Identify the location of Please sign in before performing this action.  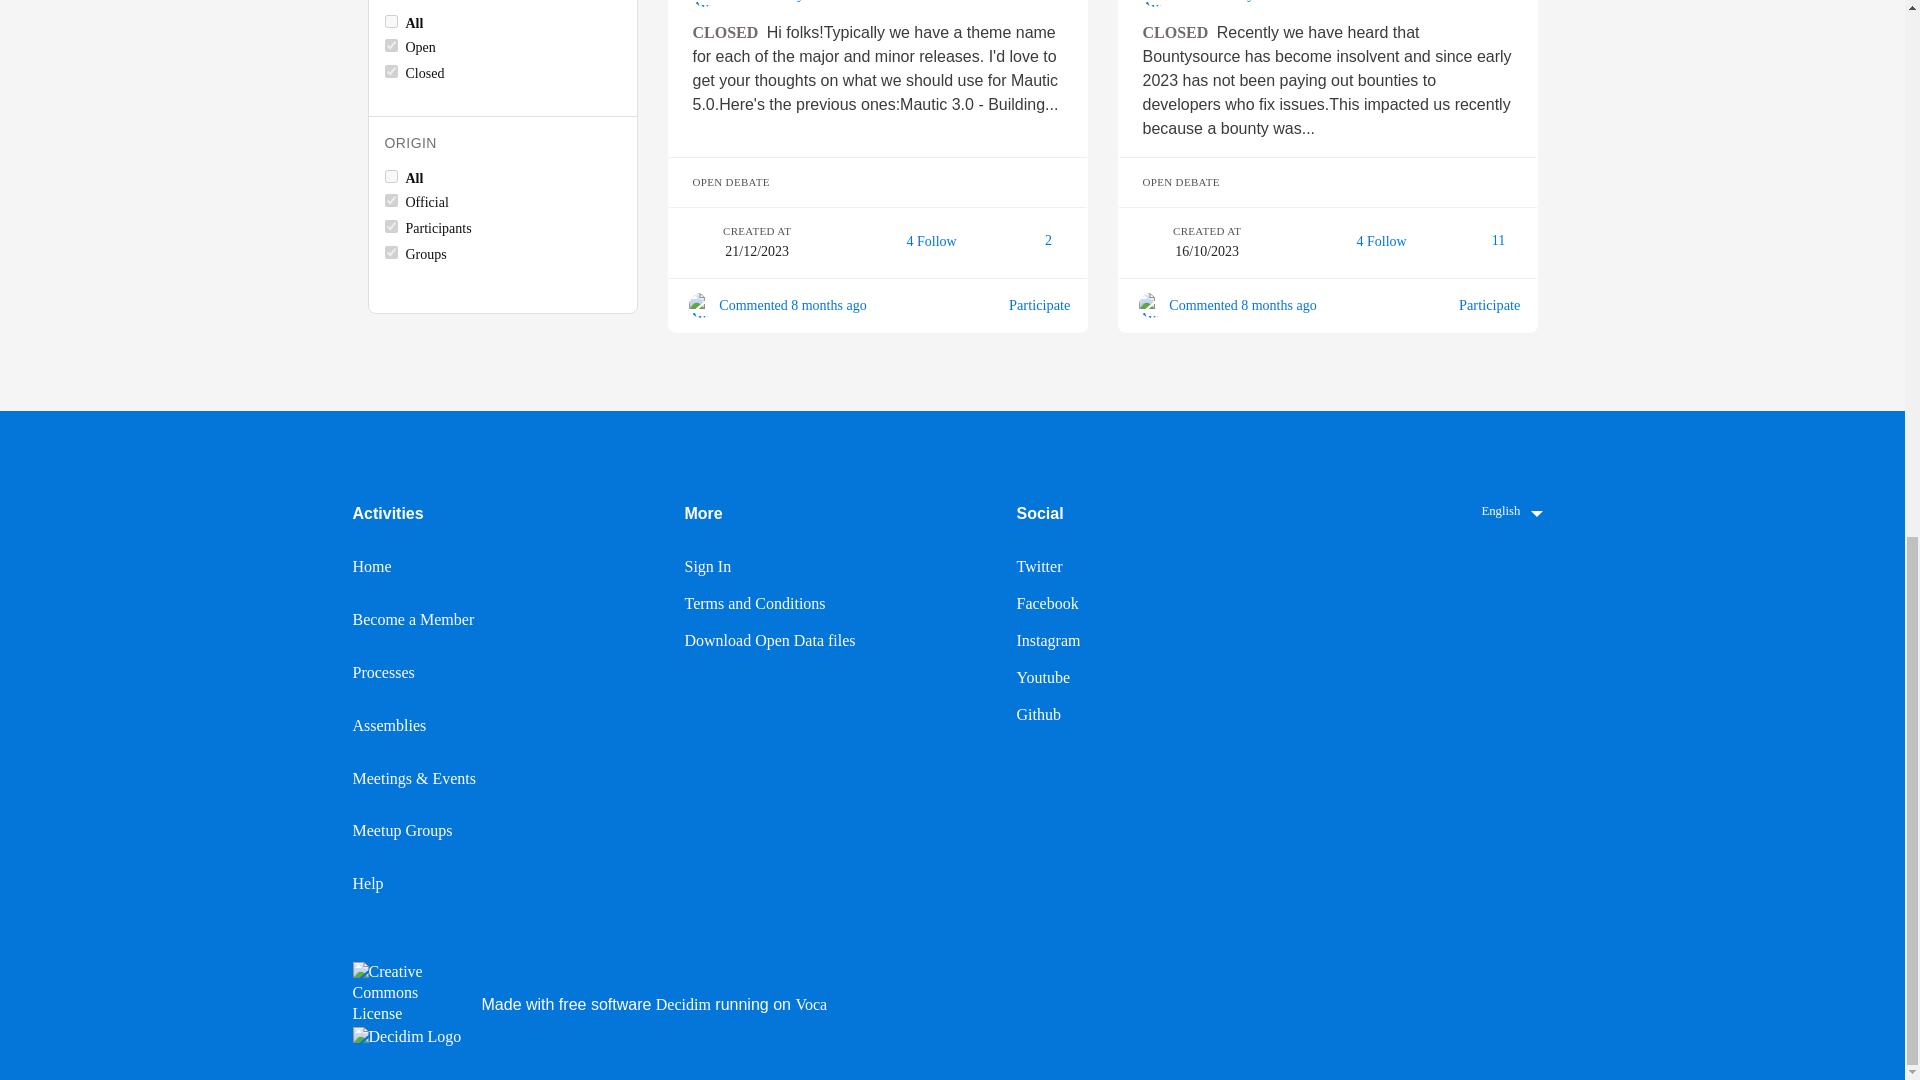
(1374, 242).